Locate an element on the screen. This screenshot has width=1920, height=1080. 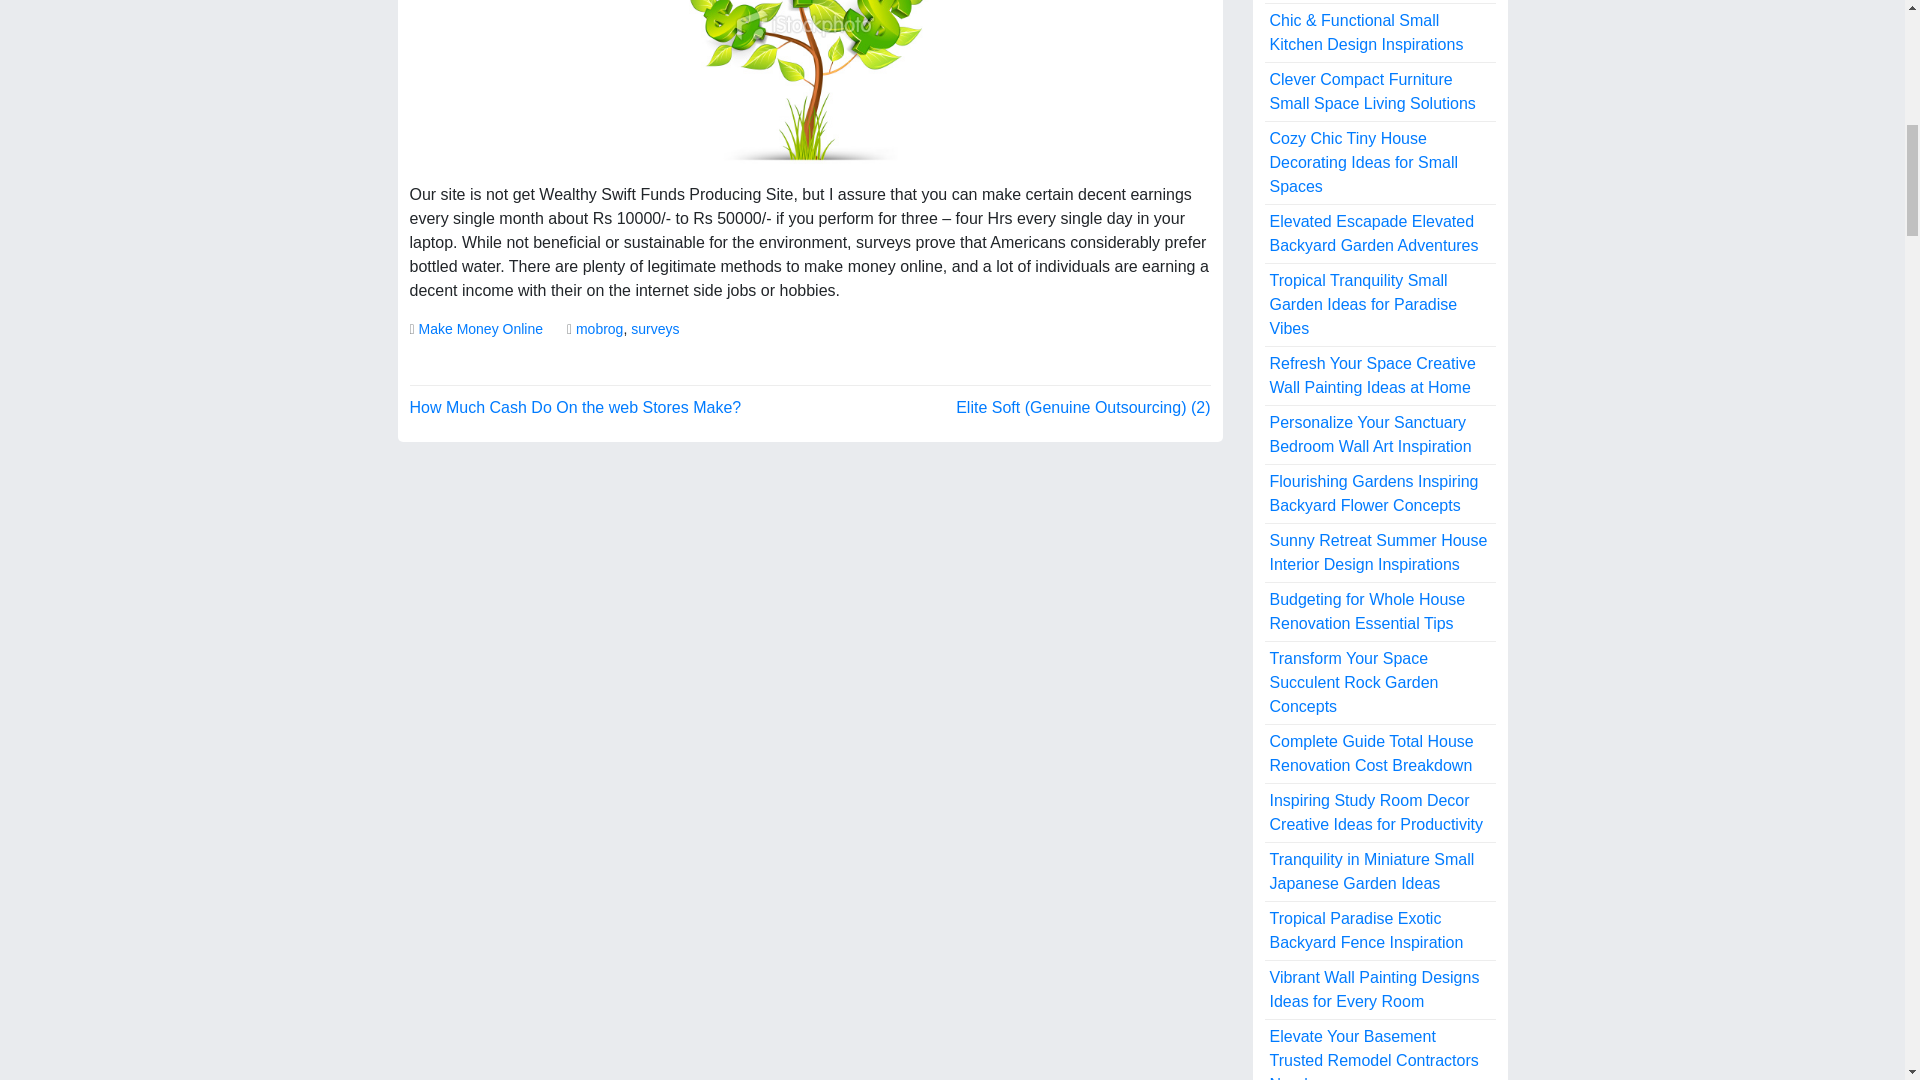
Make Money Online is located at coordinates (480, 328).